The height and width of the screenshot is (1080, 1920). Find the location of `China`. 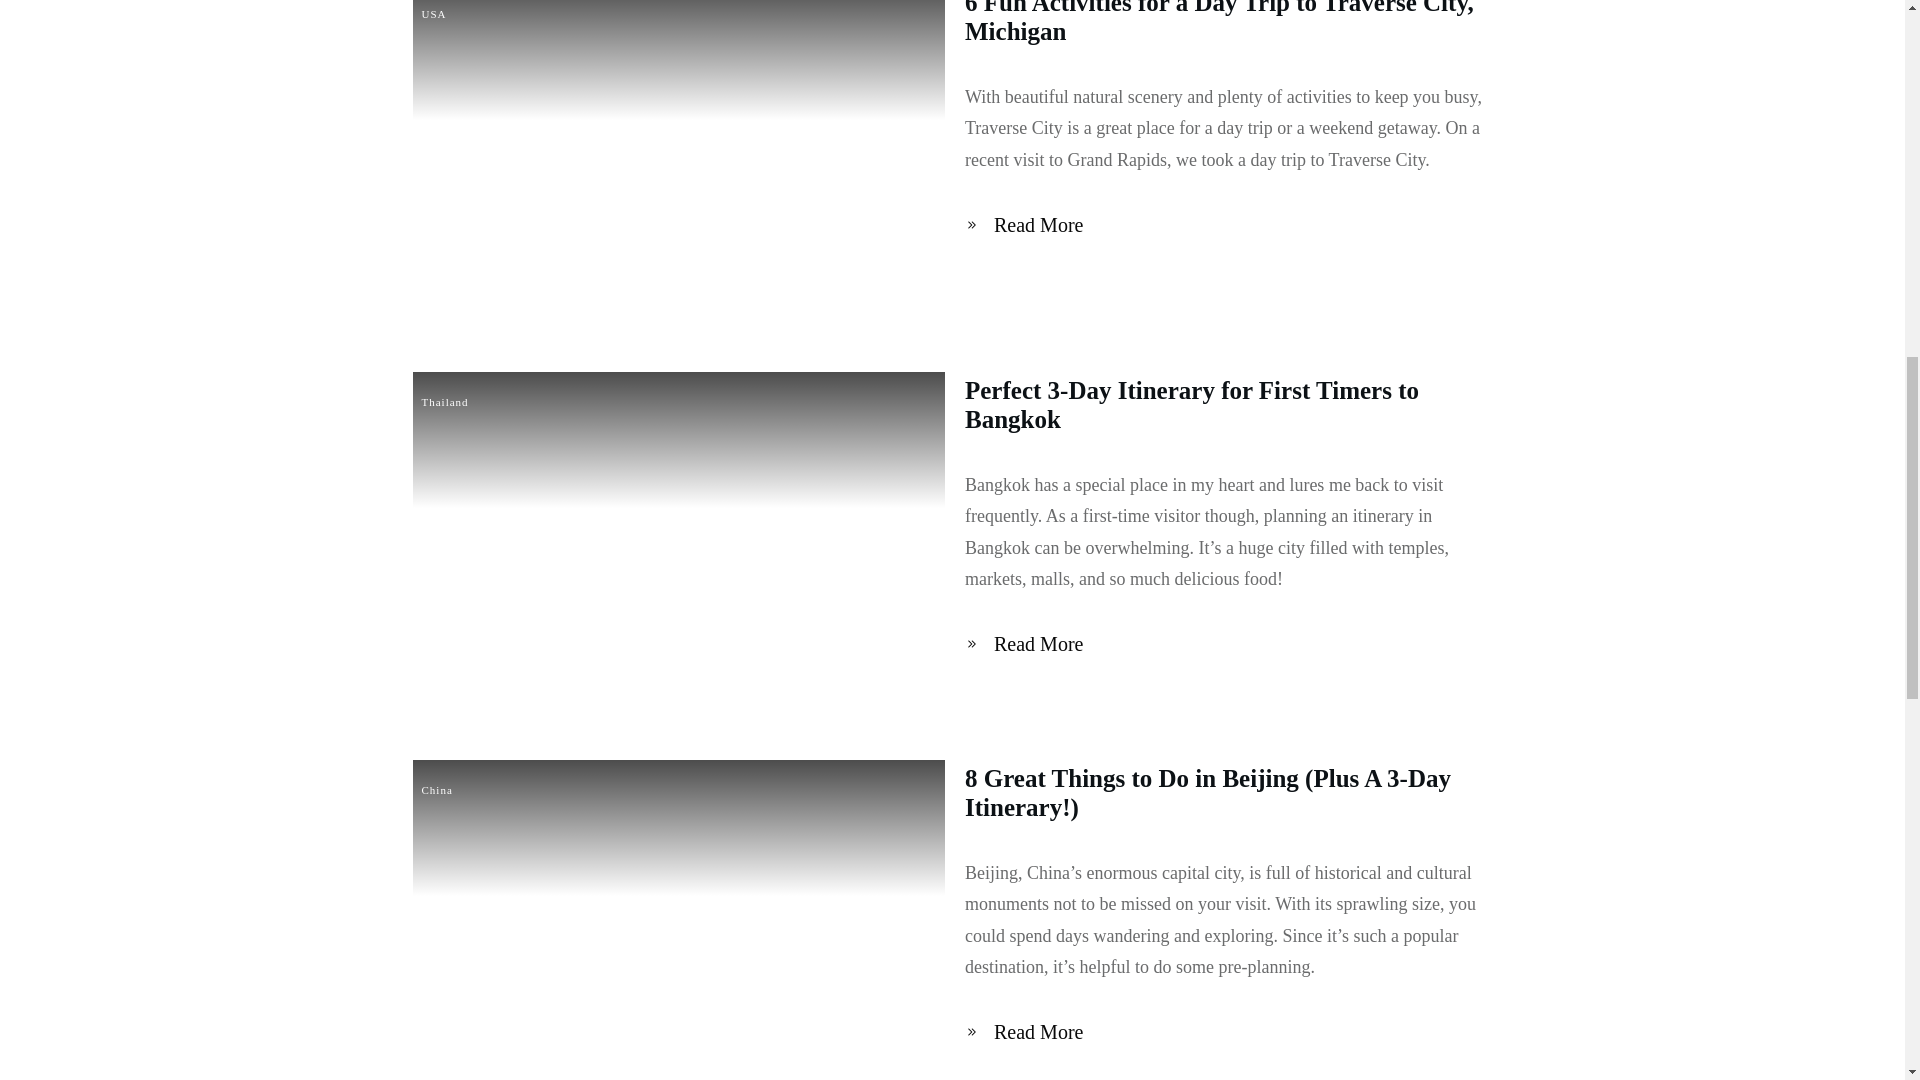

China is located at coordinates (438, 790).